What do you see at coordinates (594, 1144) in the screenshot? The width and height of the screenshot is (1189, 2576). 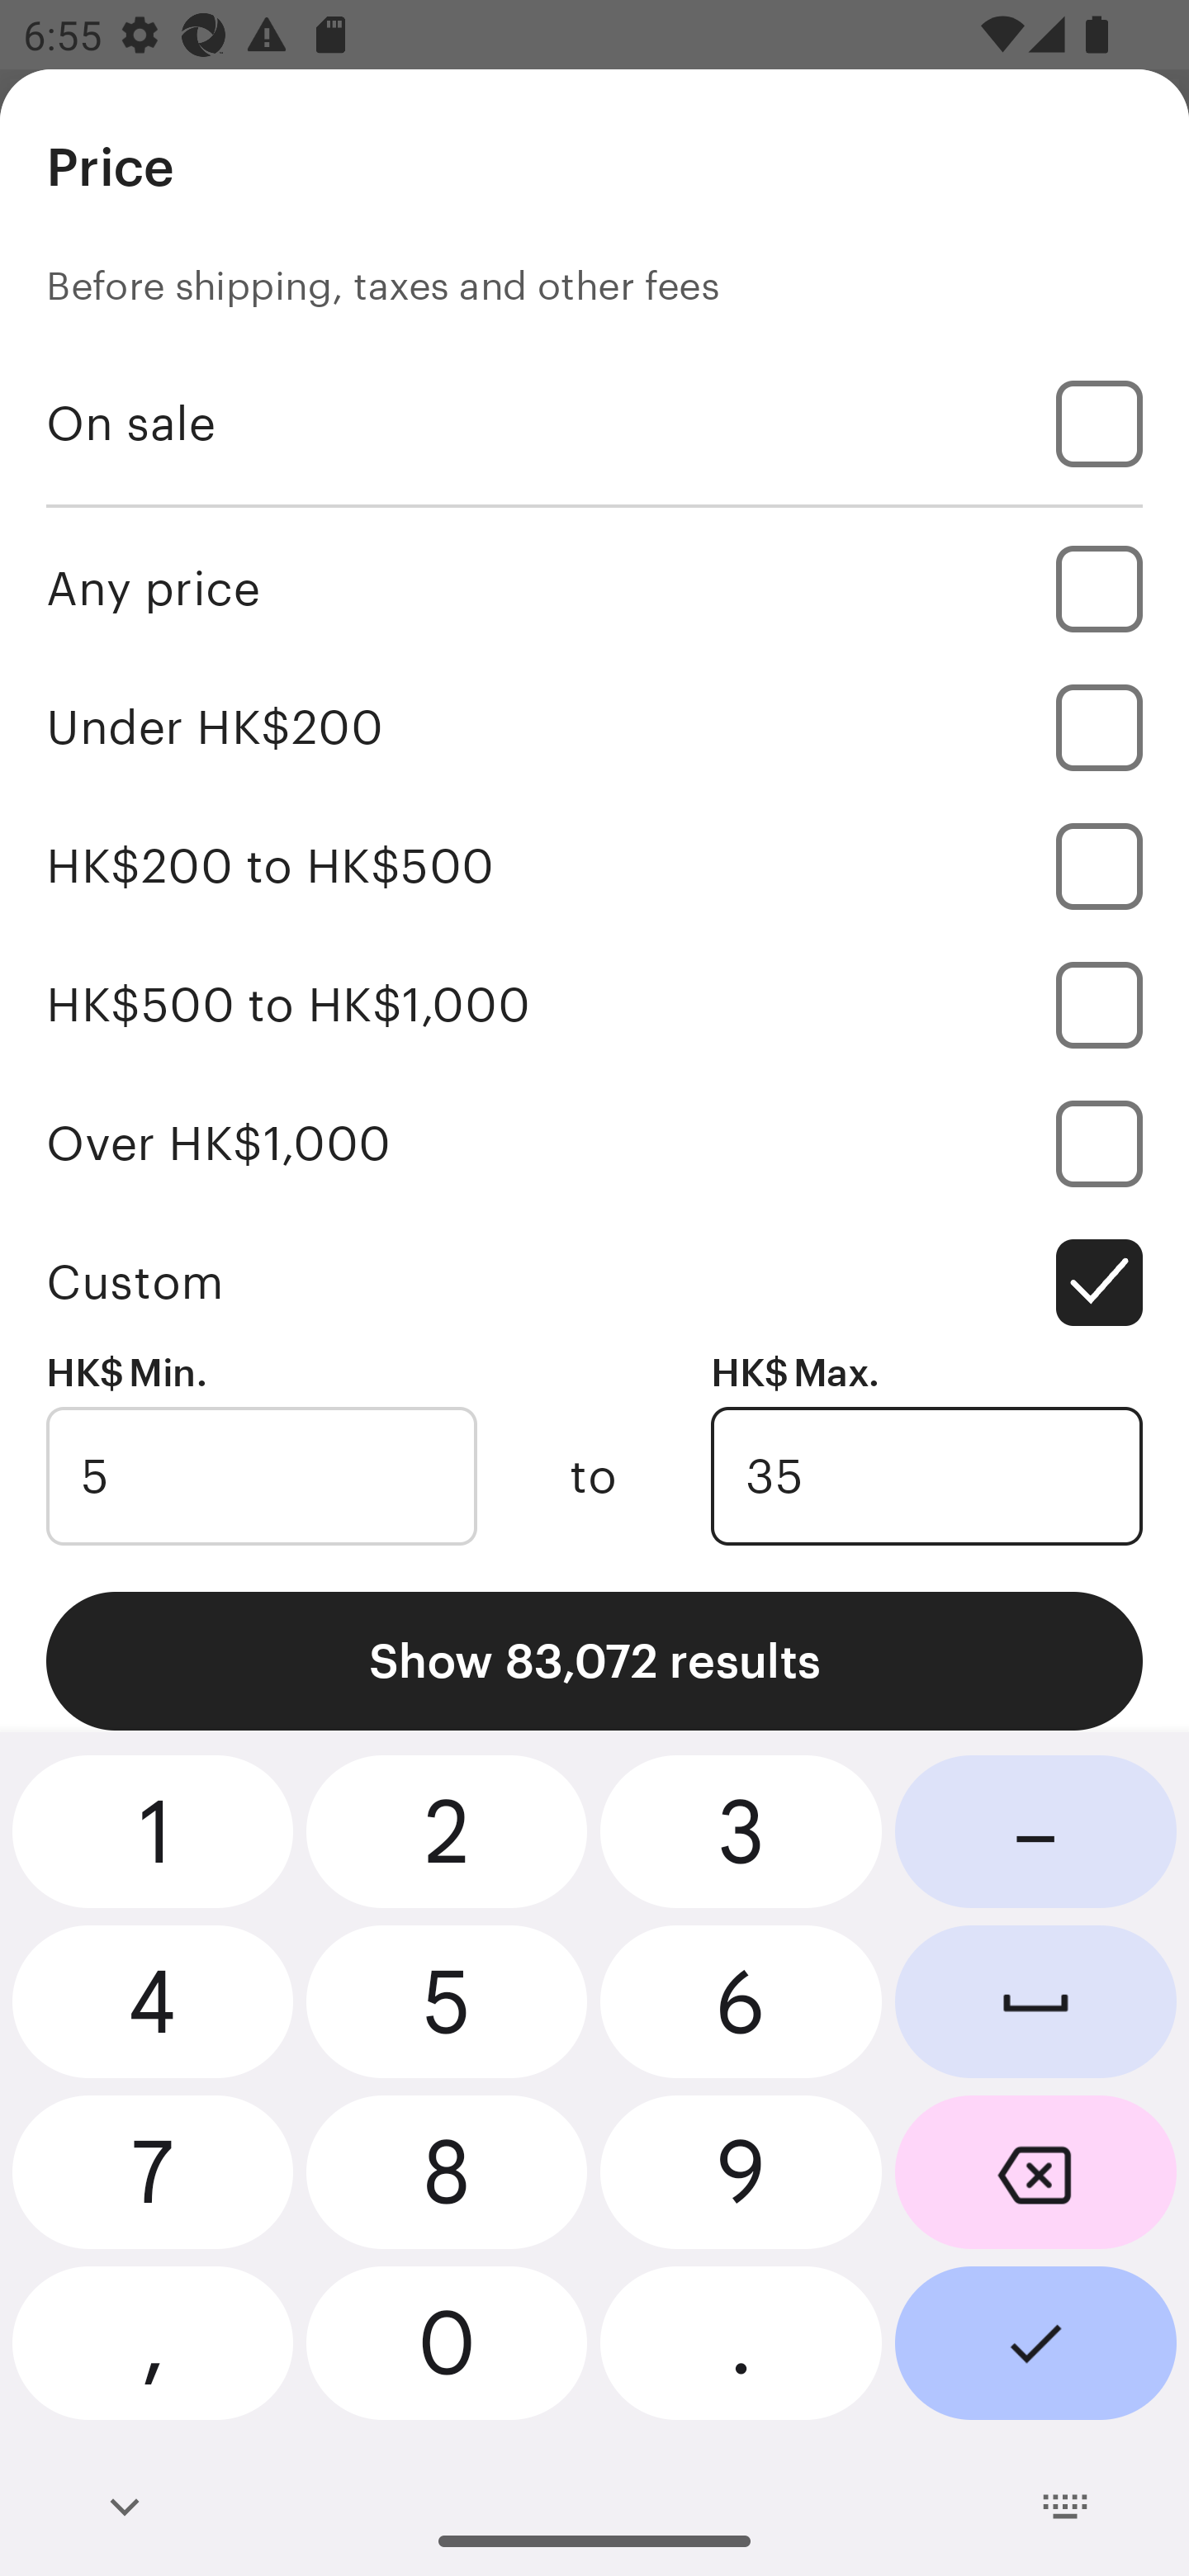 I see `Over HK$1,000` at bounding box center [594, 1144].